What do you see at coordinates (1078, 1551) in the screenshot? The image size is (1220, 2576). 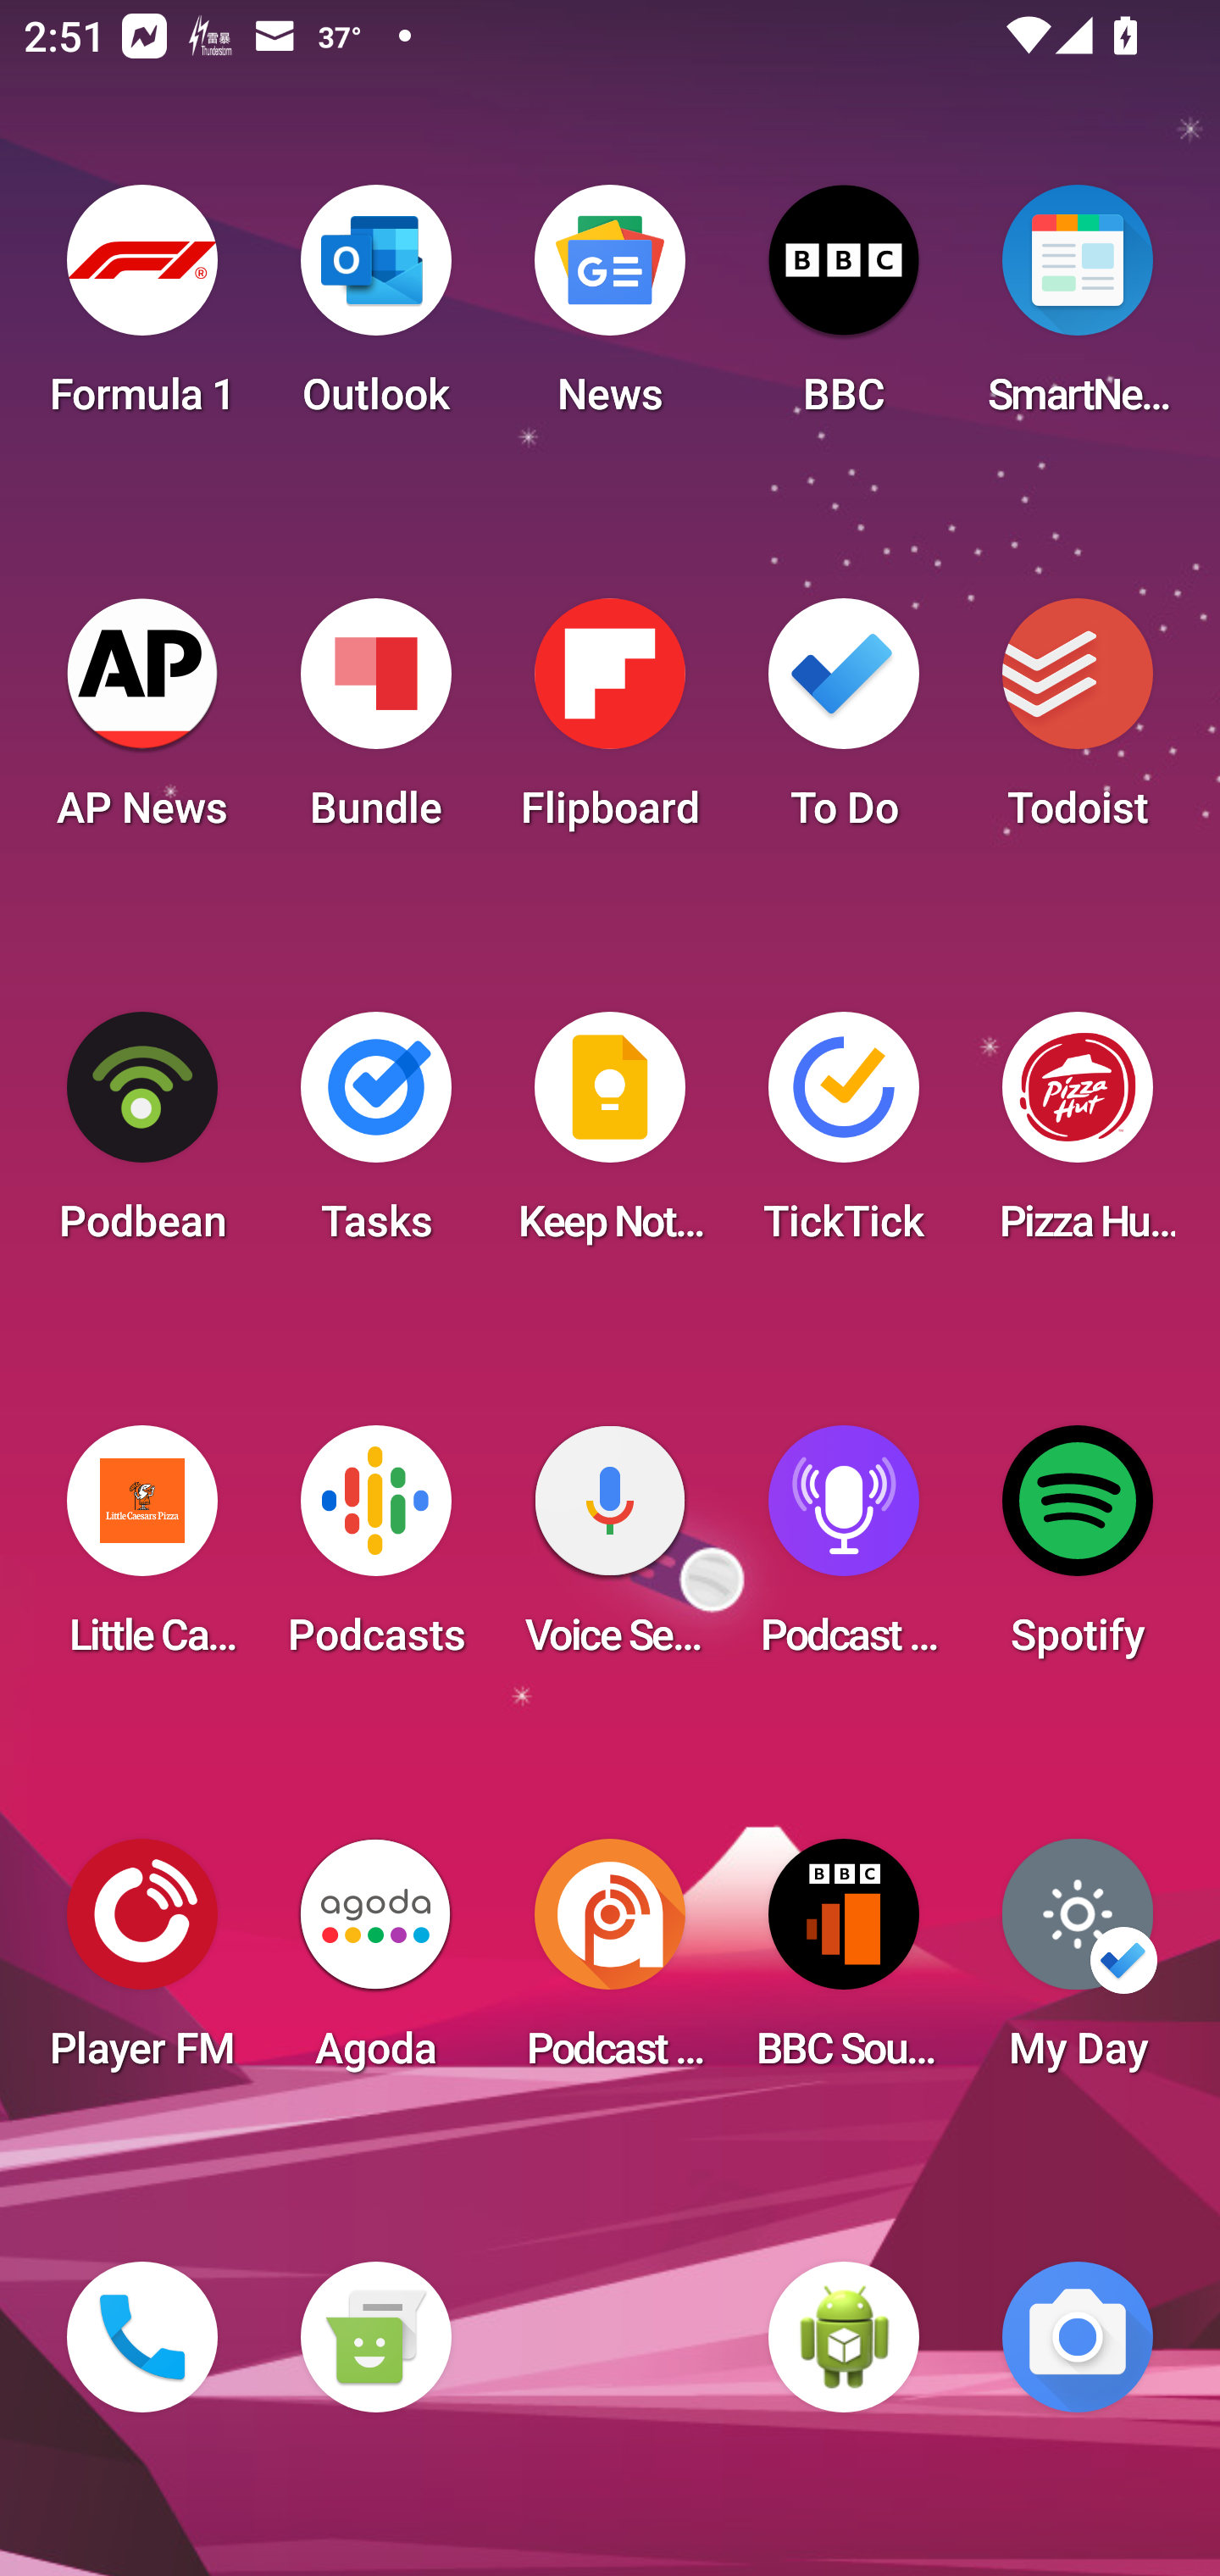 I see `Spotify` at bounding box center [1078, 1551].